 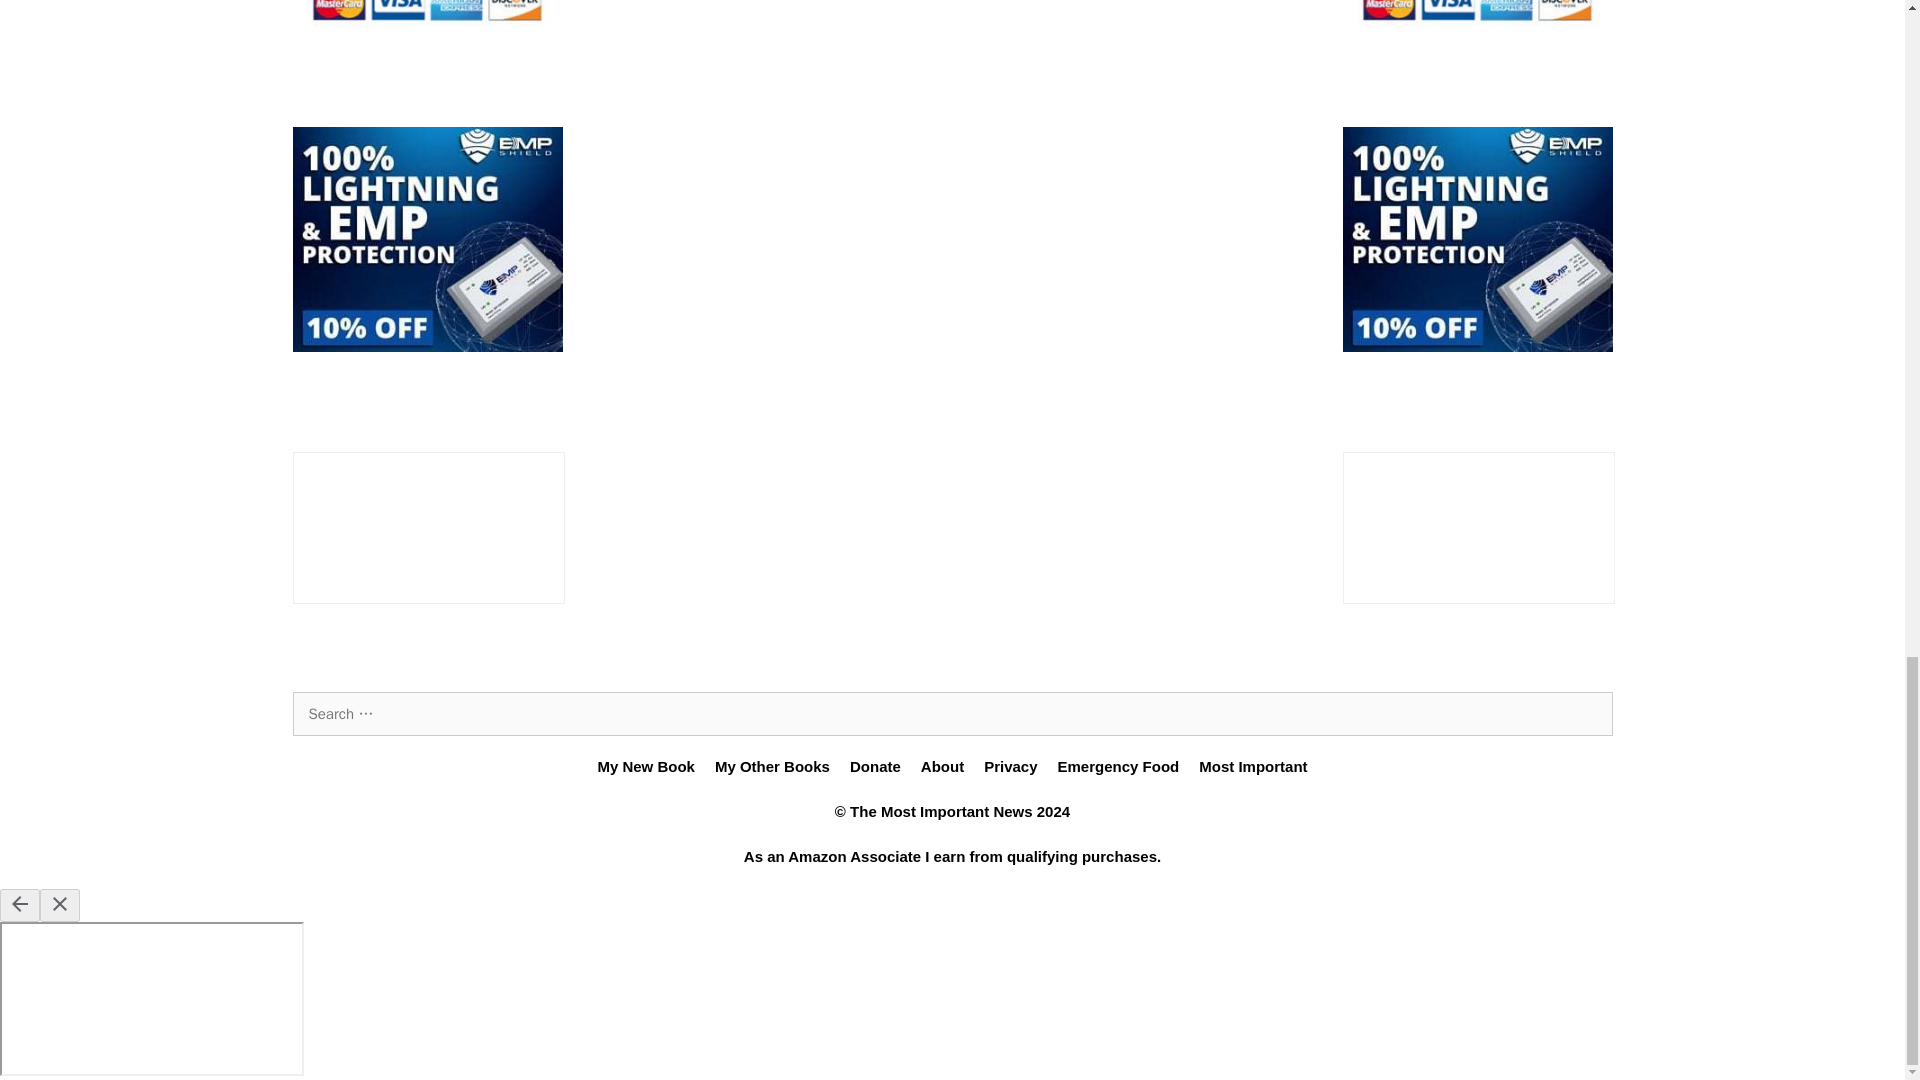 I want to click on Emergency Food, so click(x=1118, y=766).